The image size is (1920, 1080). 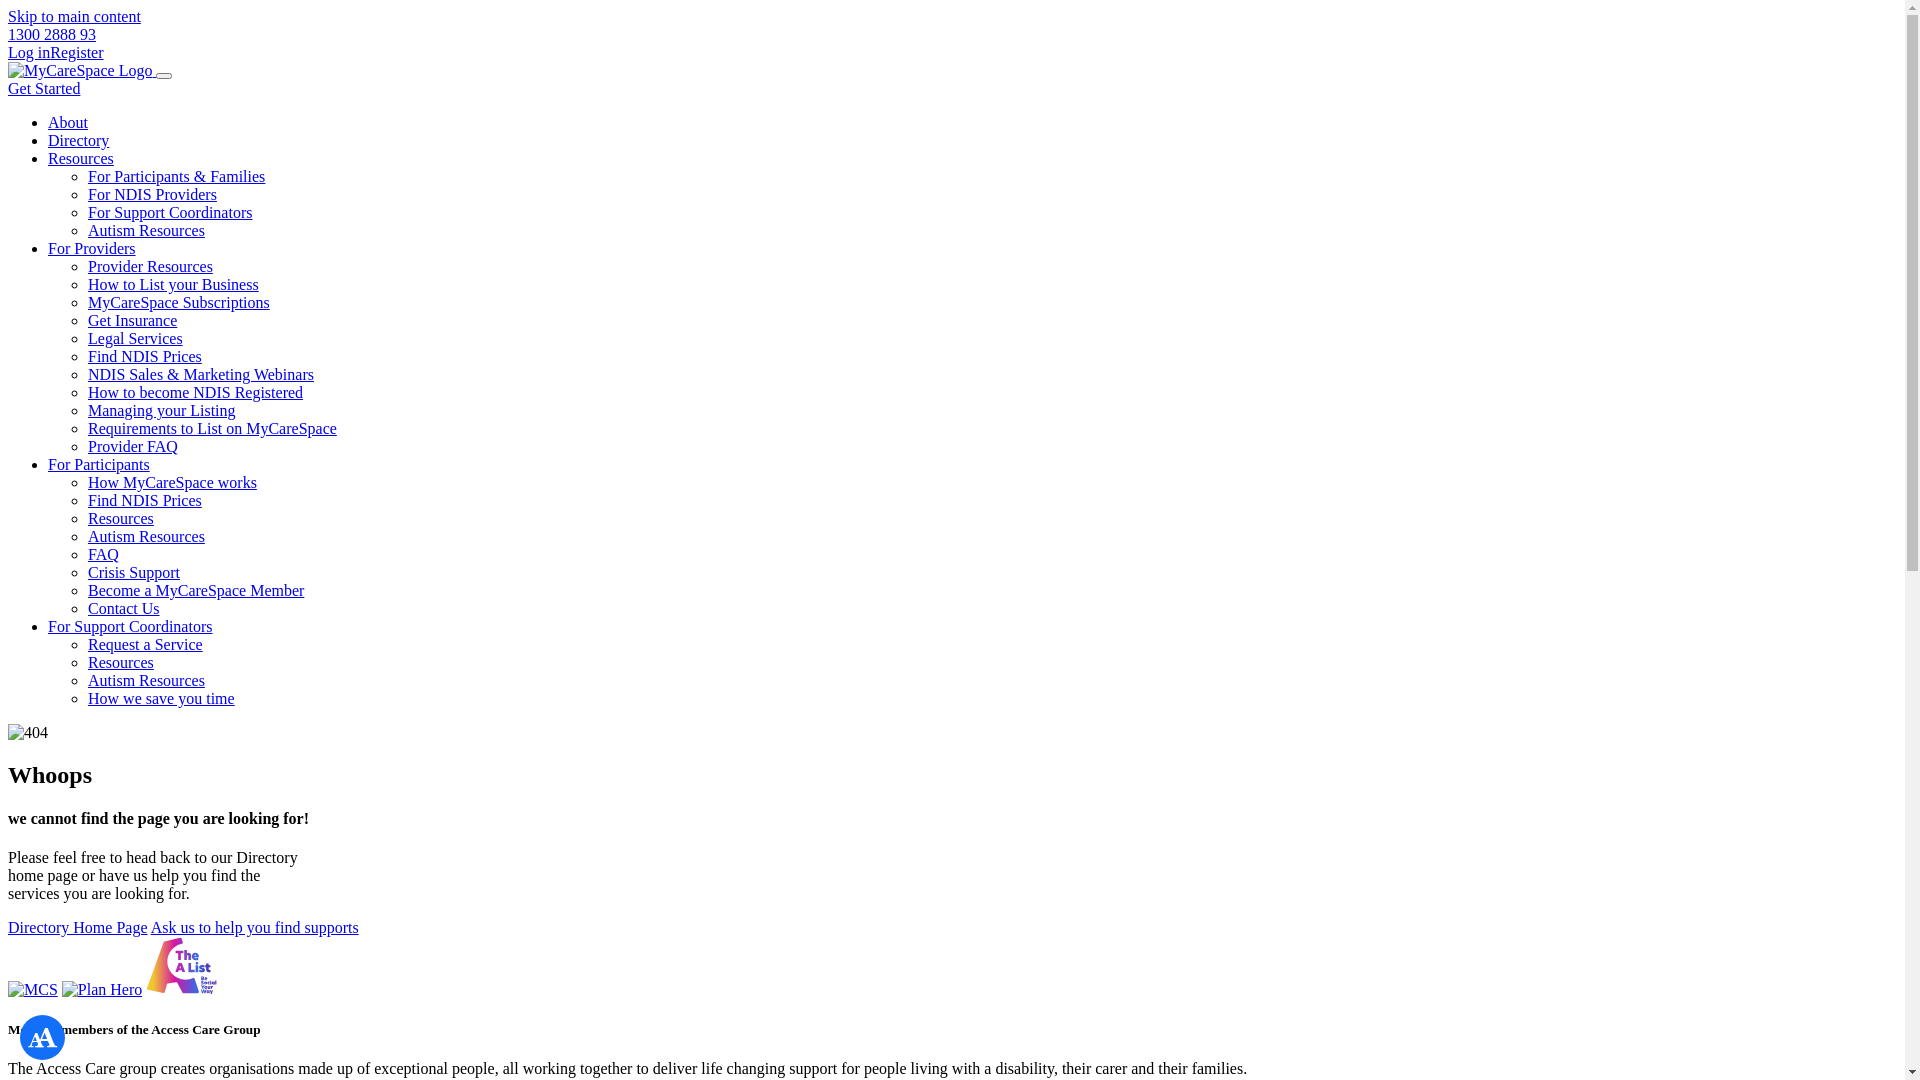 What do you see at coordinates (132, 320) in the screenshot?
I see `Get Insurance` at bounding box center [132, 320].